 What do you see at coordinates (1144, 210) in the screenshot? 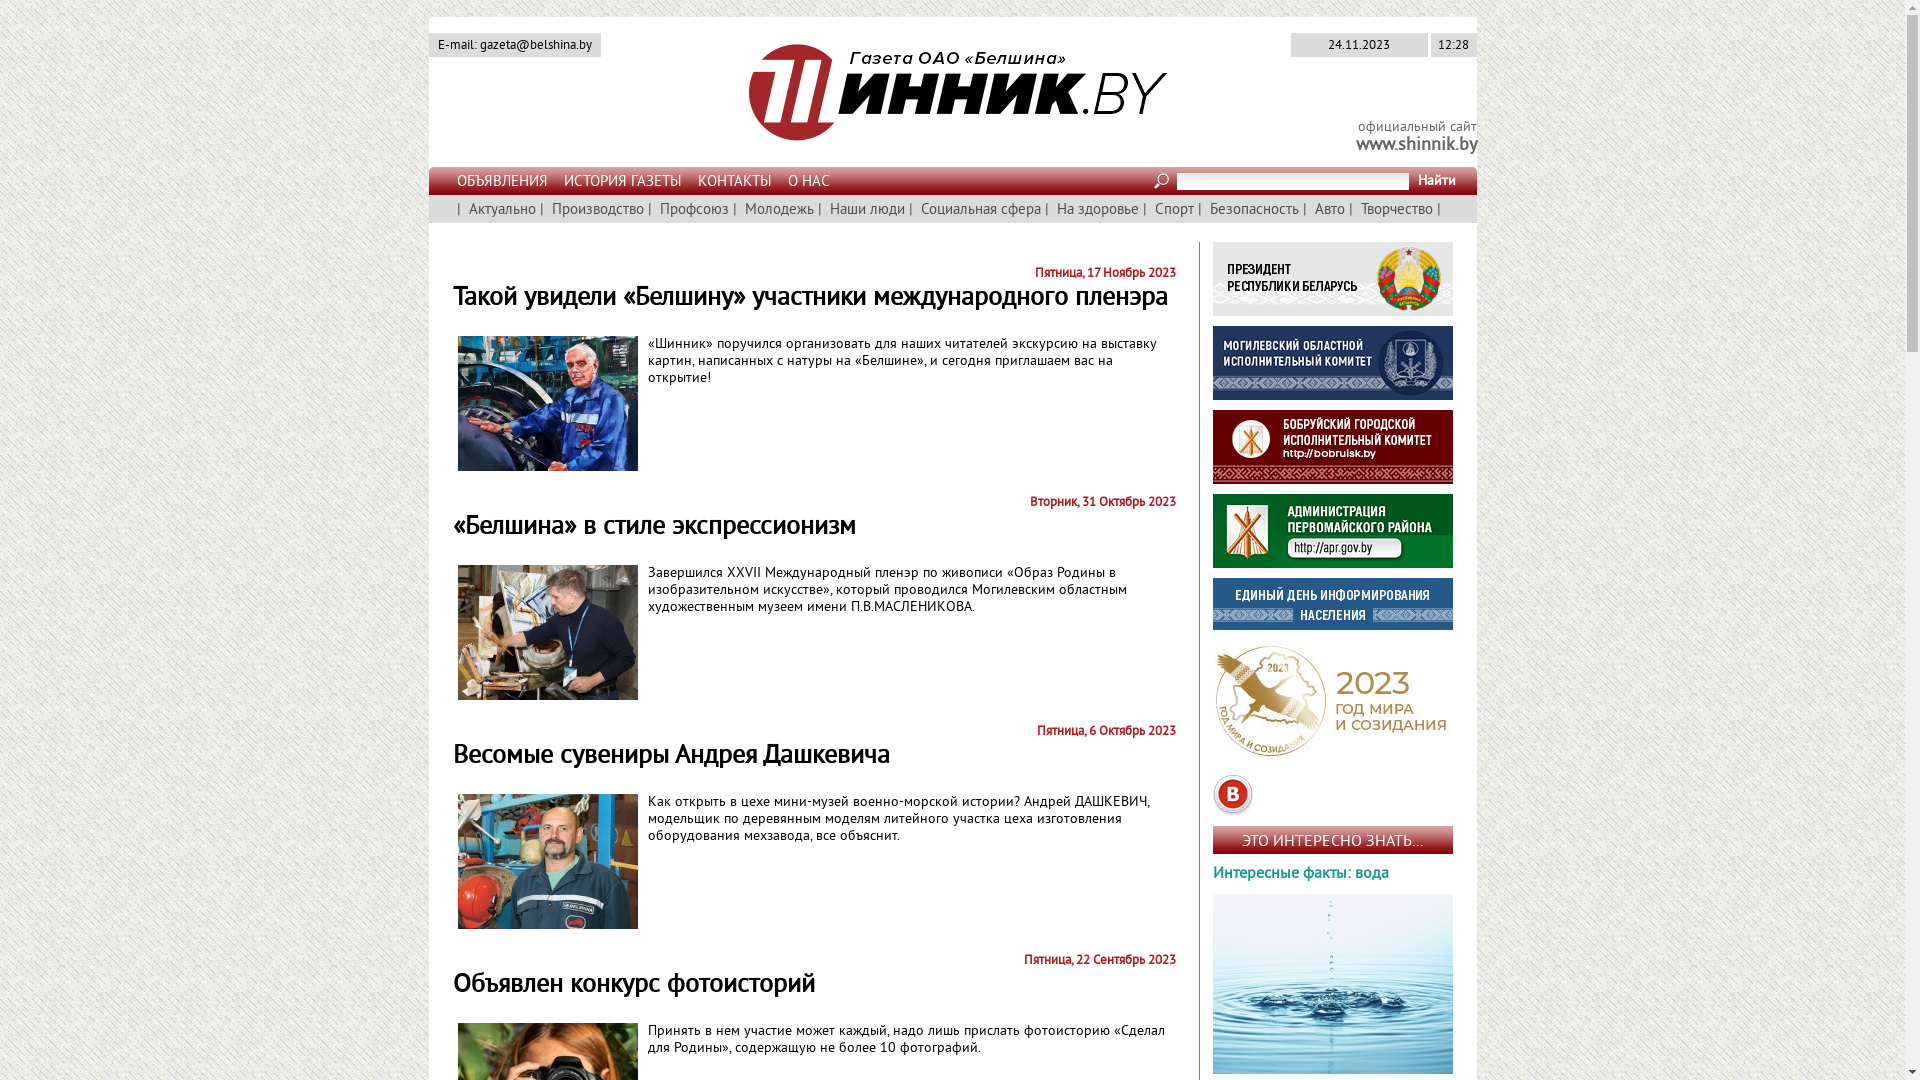
I see `|` at bounding box center [1144, 210].